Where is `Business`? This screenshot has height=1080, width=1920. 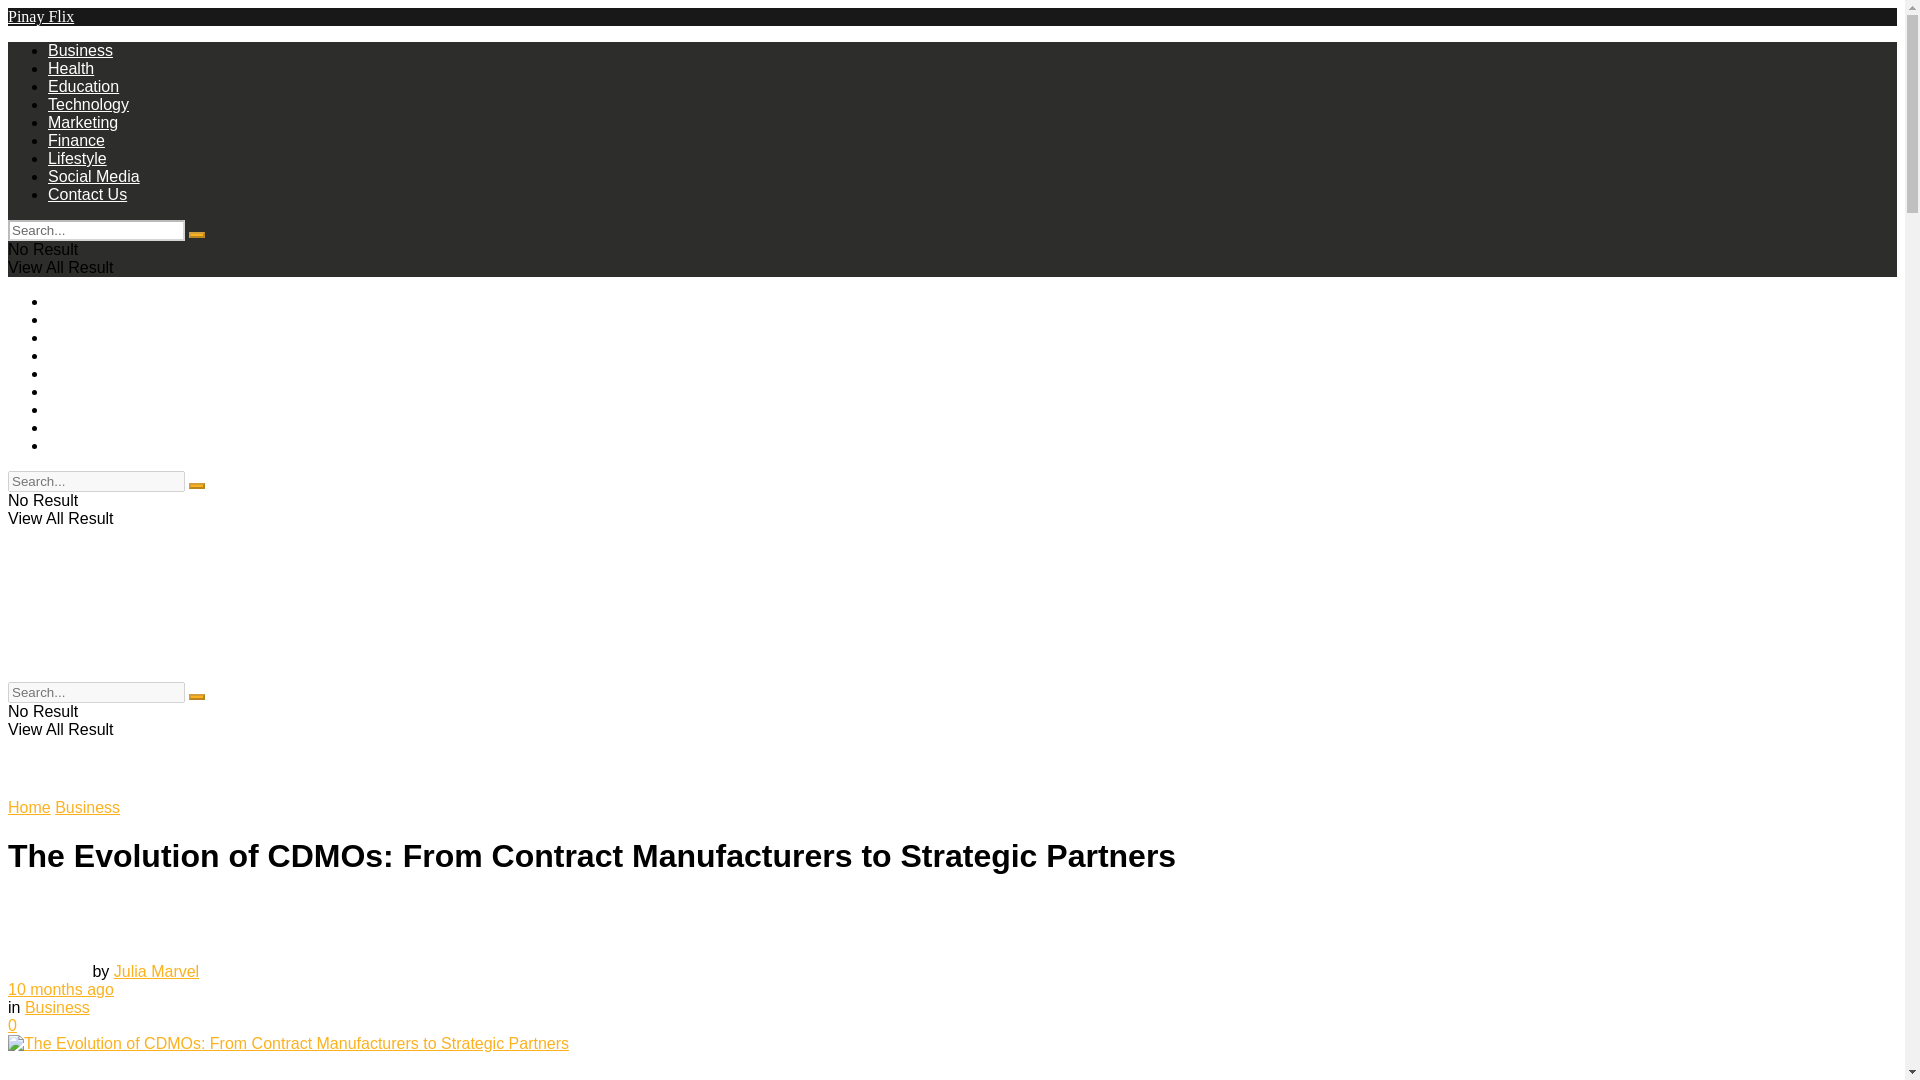 Business is located at coordinates (80, 50).